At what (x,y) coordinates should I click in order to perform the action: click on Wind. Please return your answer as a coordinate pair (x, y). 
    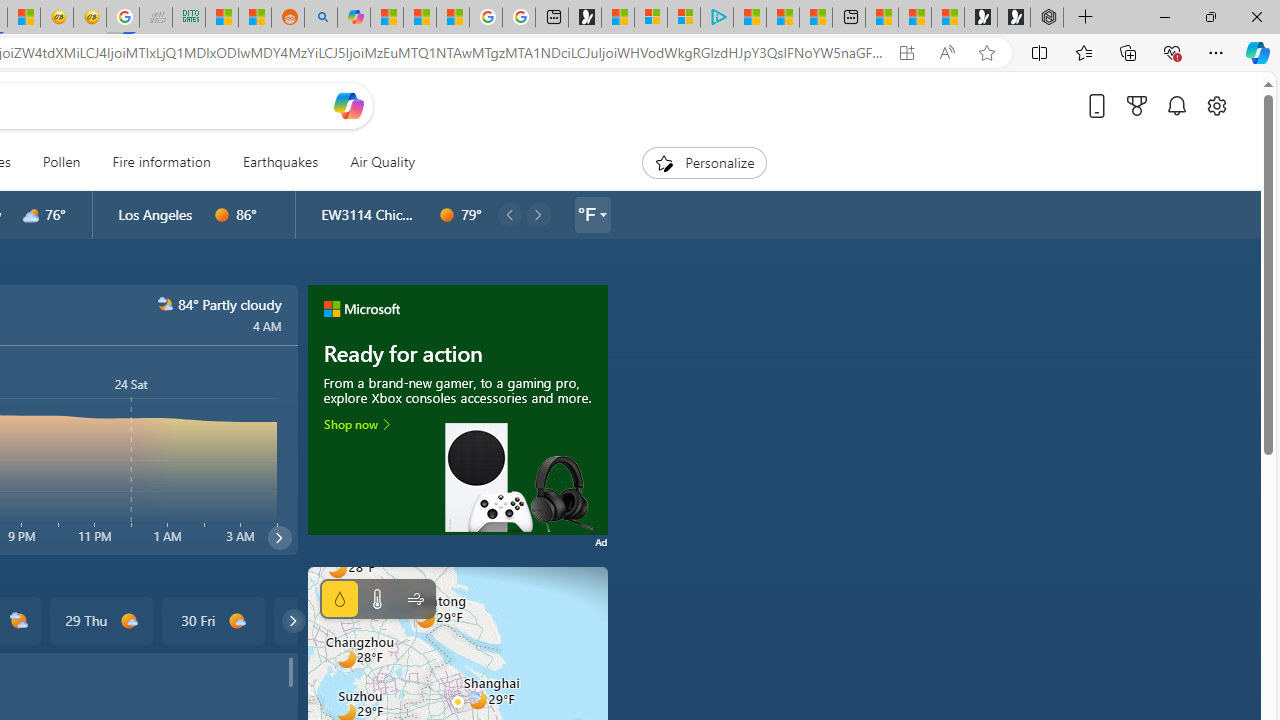
    Looking at the image, I should click on (414, 599).